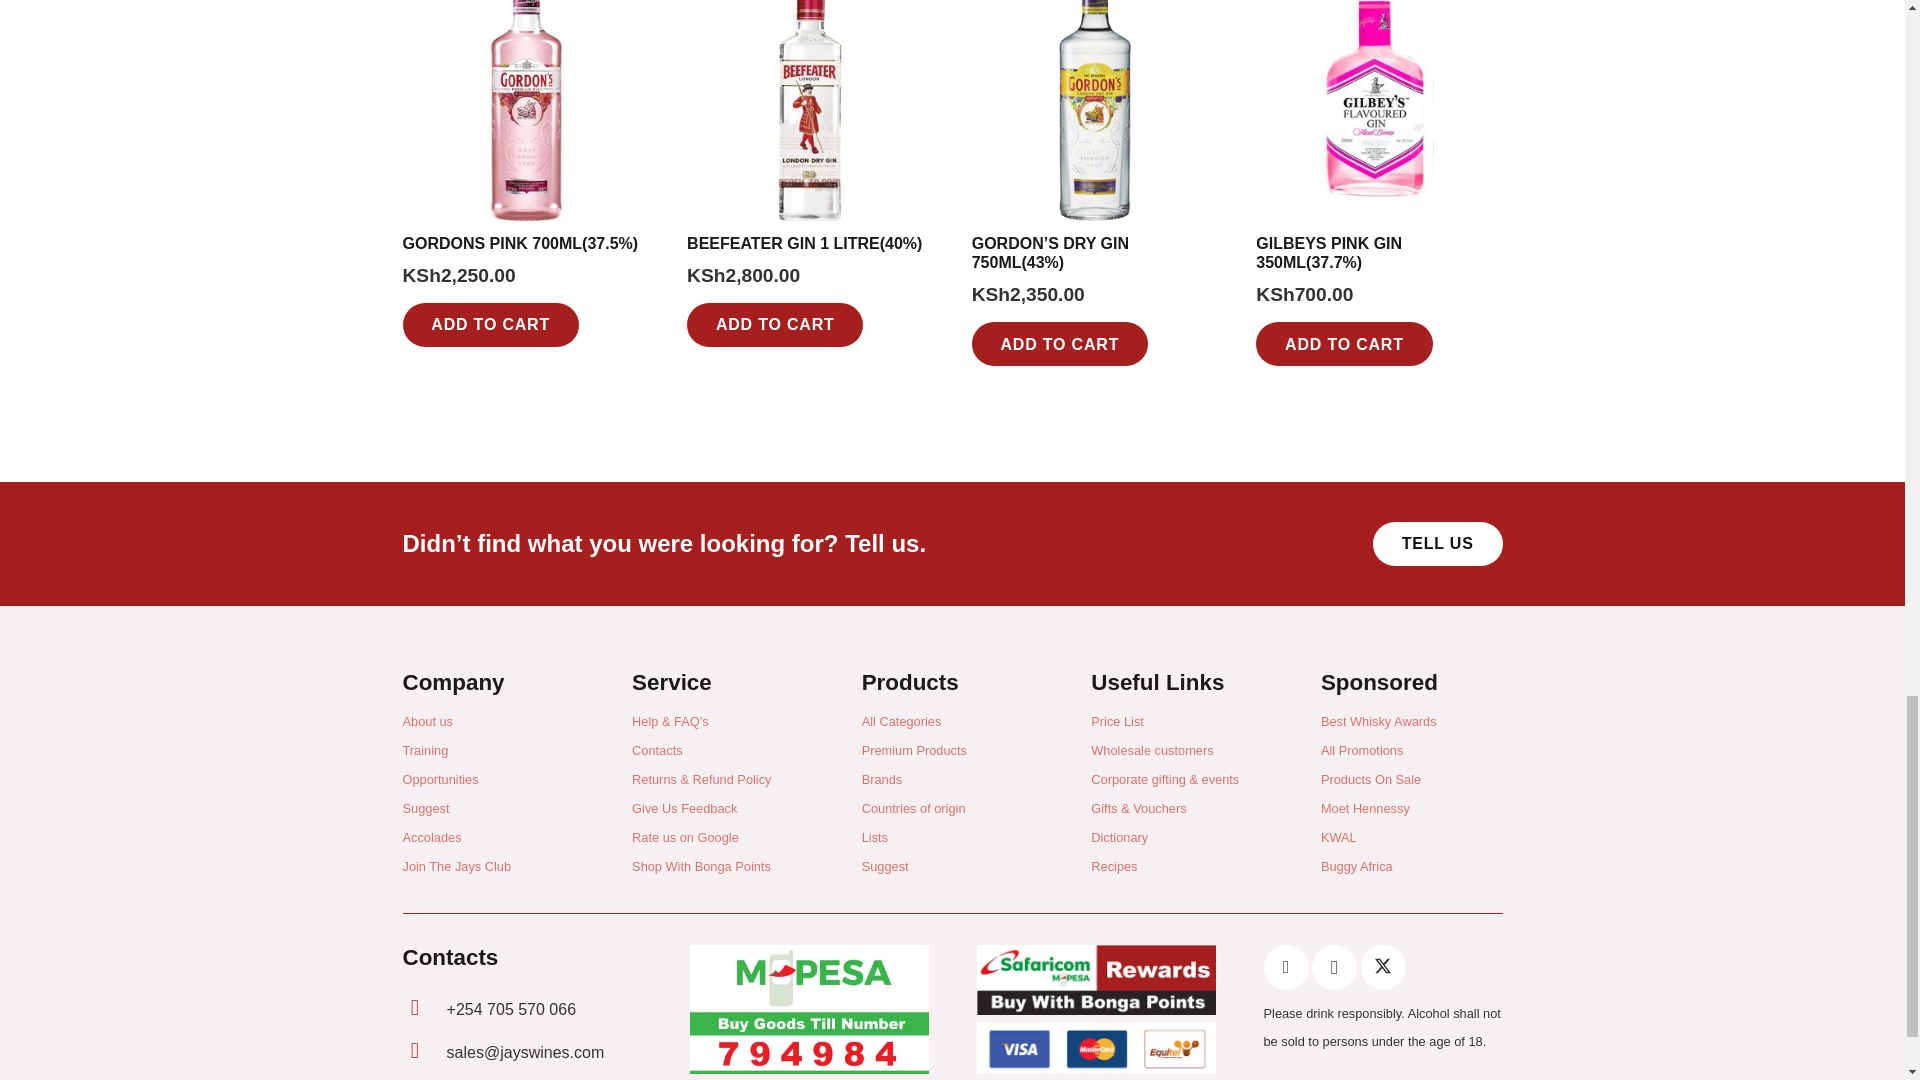  What do you see at coordinates (1438, 544) in the screenshot?
I see `Missing Products On Our Website` at bounding box center [1438, 544].